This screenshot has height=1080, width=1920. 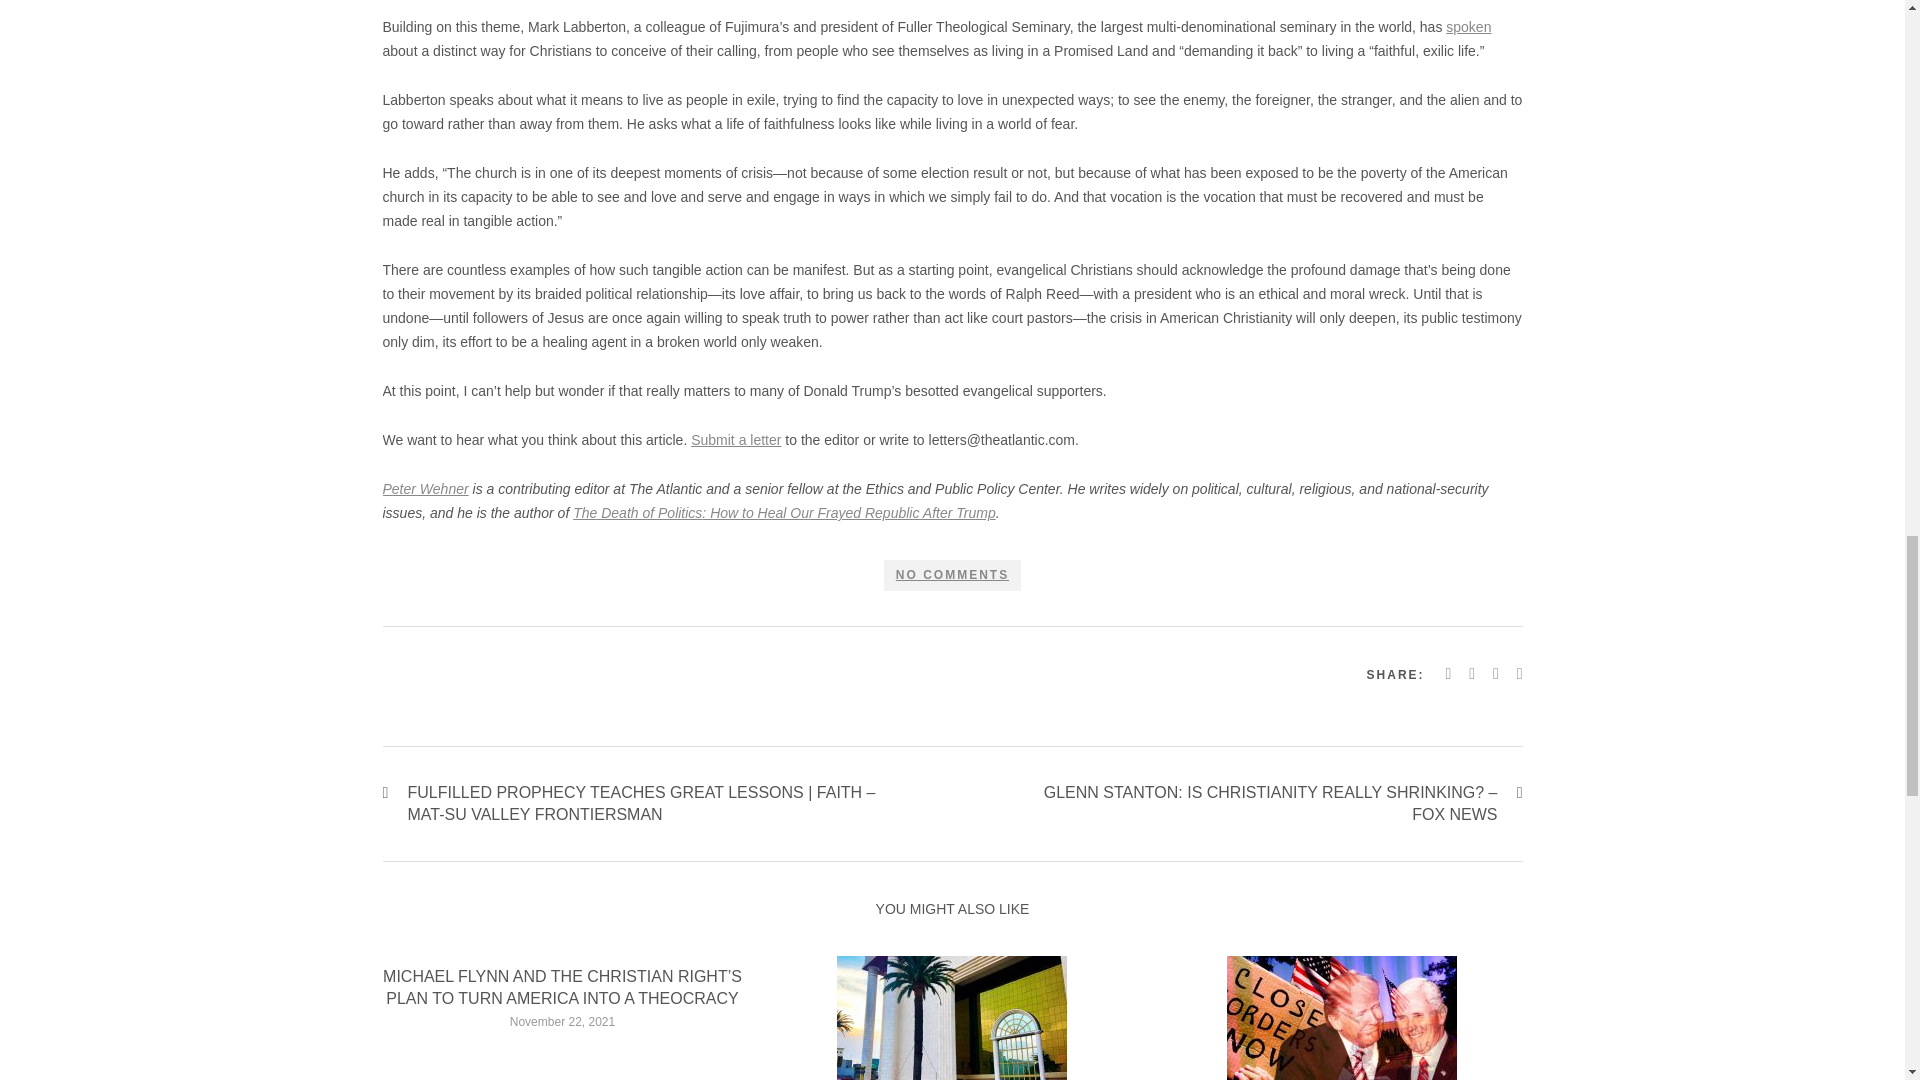 What do you see at coordinates (637, 512) in the screenshot?
I see `The Death of Politics` at bounding box center [637, 512].